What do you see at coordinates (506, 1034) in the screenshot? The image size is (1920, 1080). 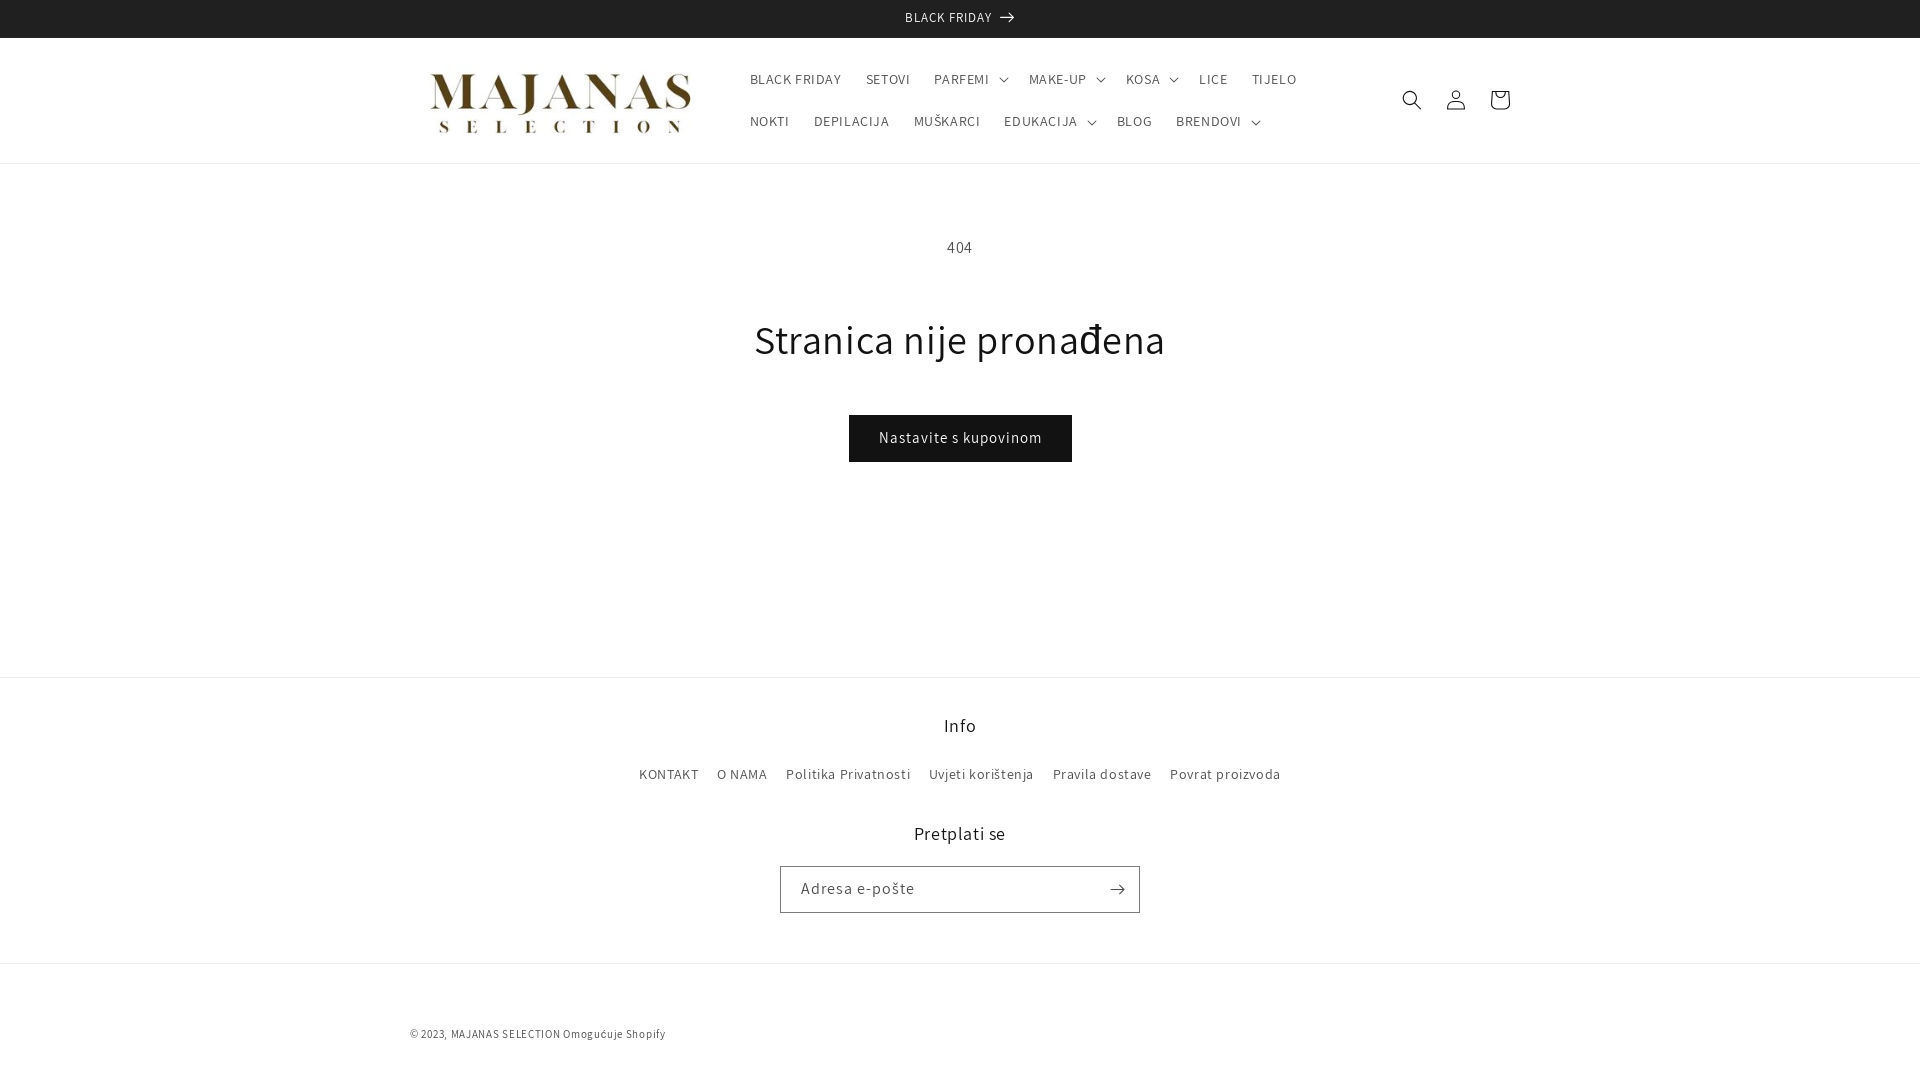 I see `MAJANAS SELECTION` at bounding box center [506, 1034].